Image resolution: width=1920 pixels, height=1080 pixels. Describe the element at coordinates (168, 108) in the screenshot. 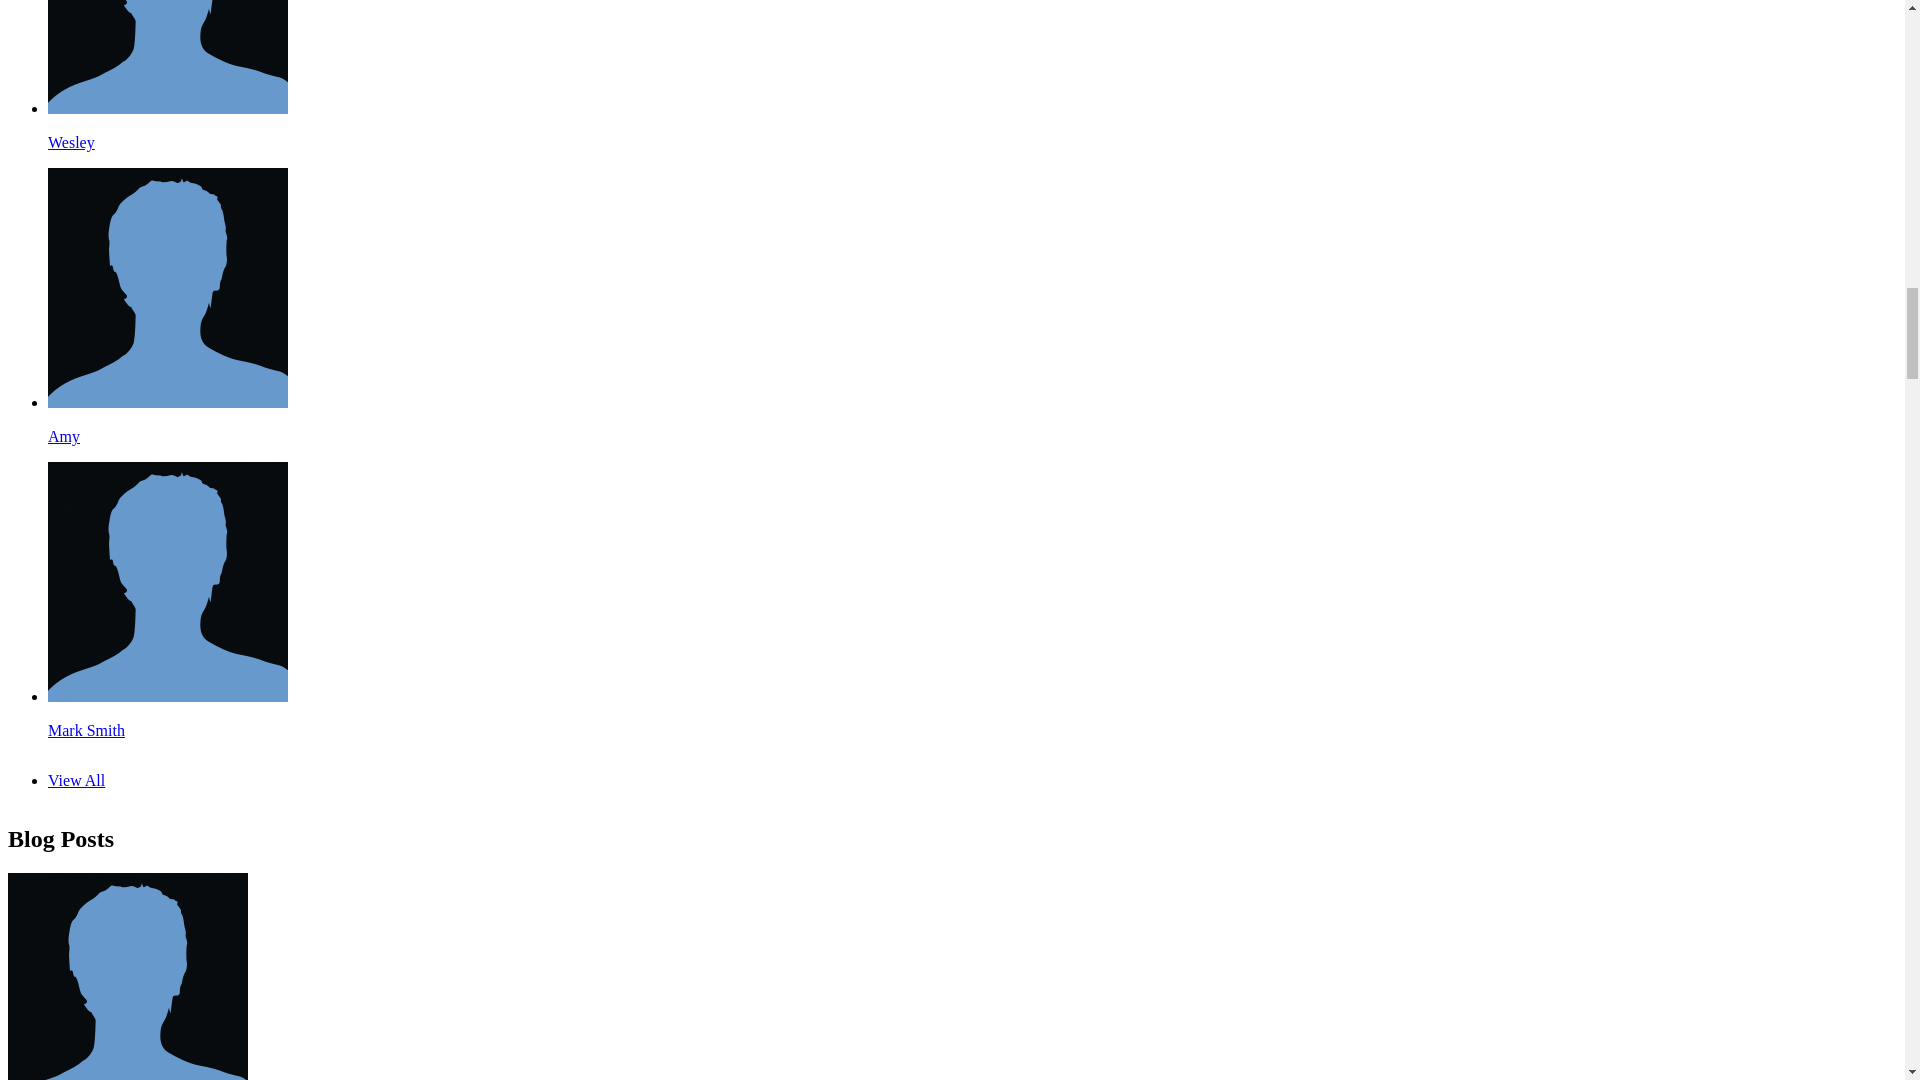

I see `Wesley` at that location.